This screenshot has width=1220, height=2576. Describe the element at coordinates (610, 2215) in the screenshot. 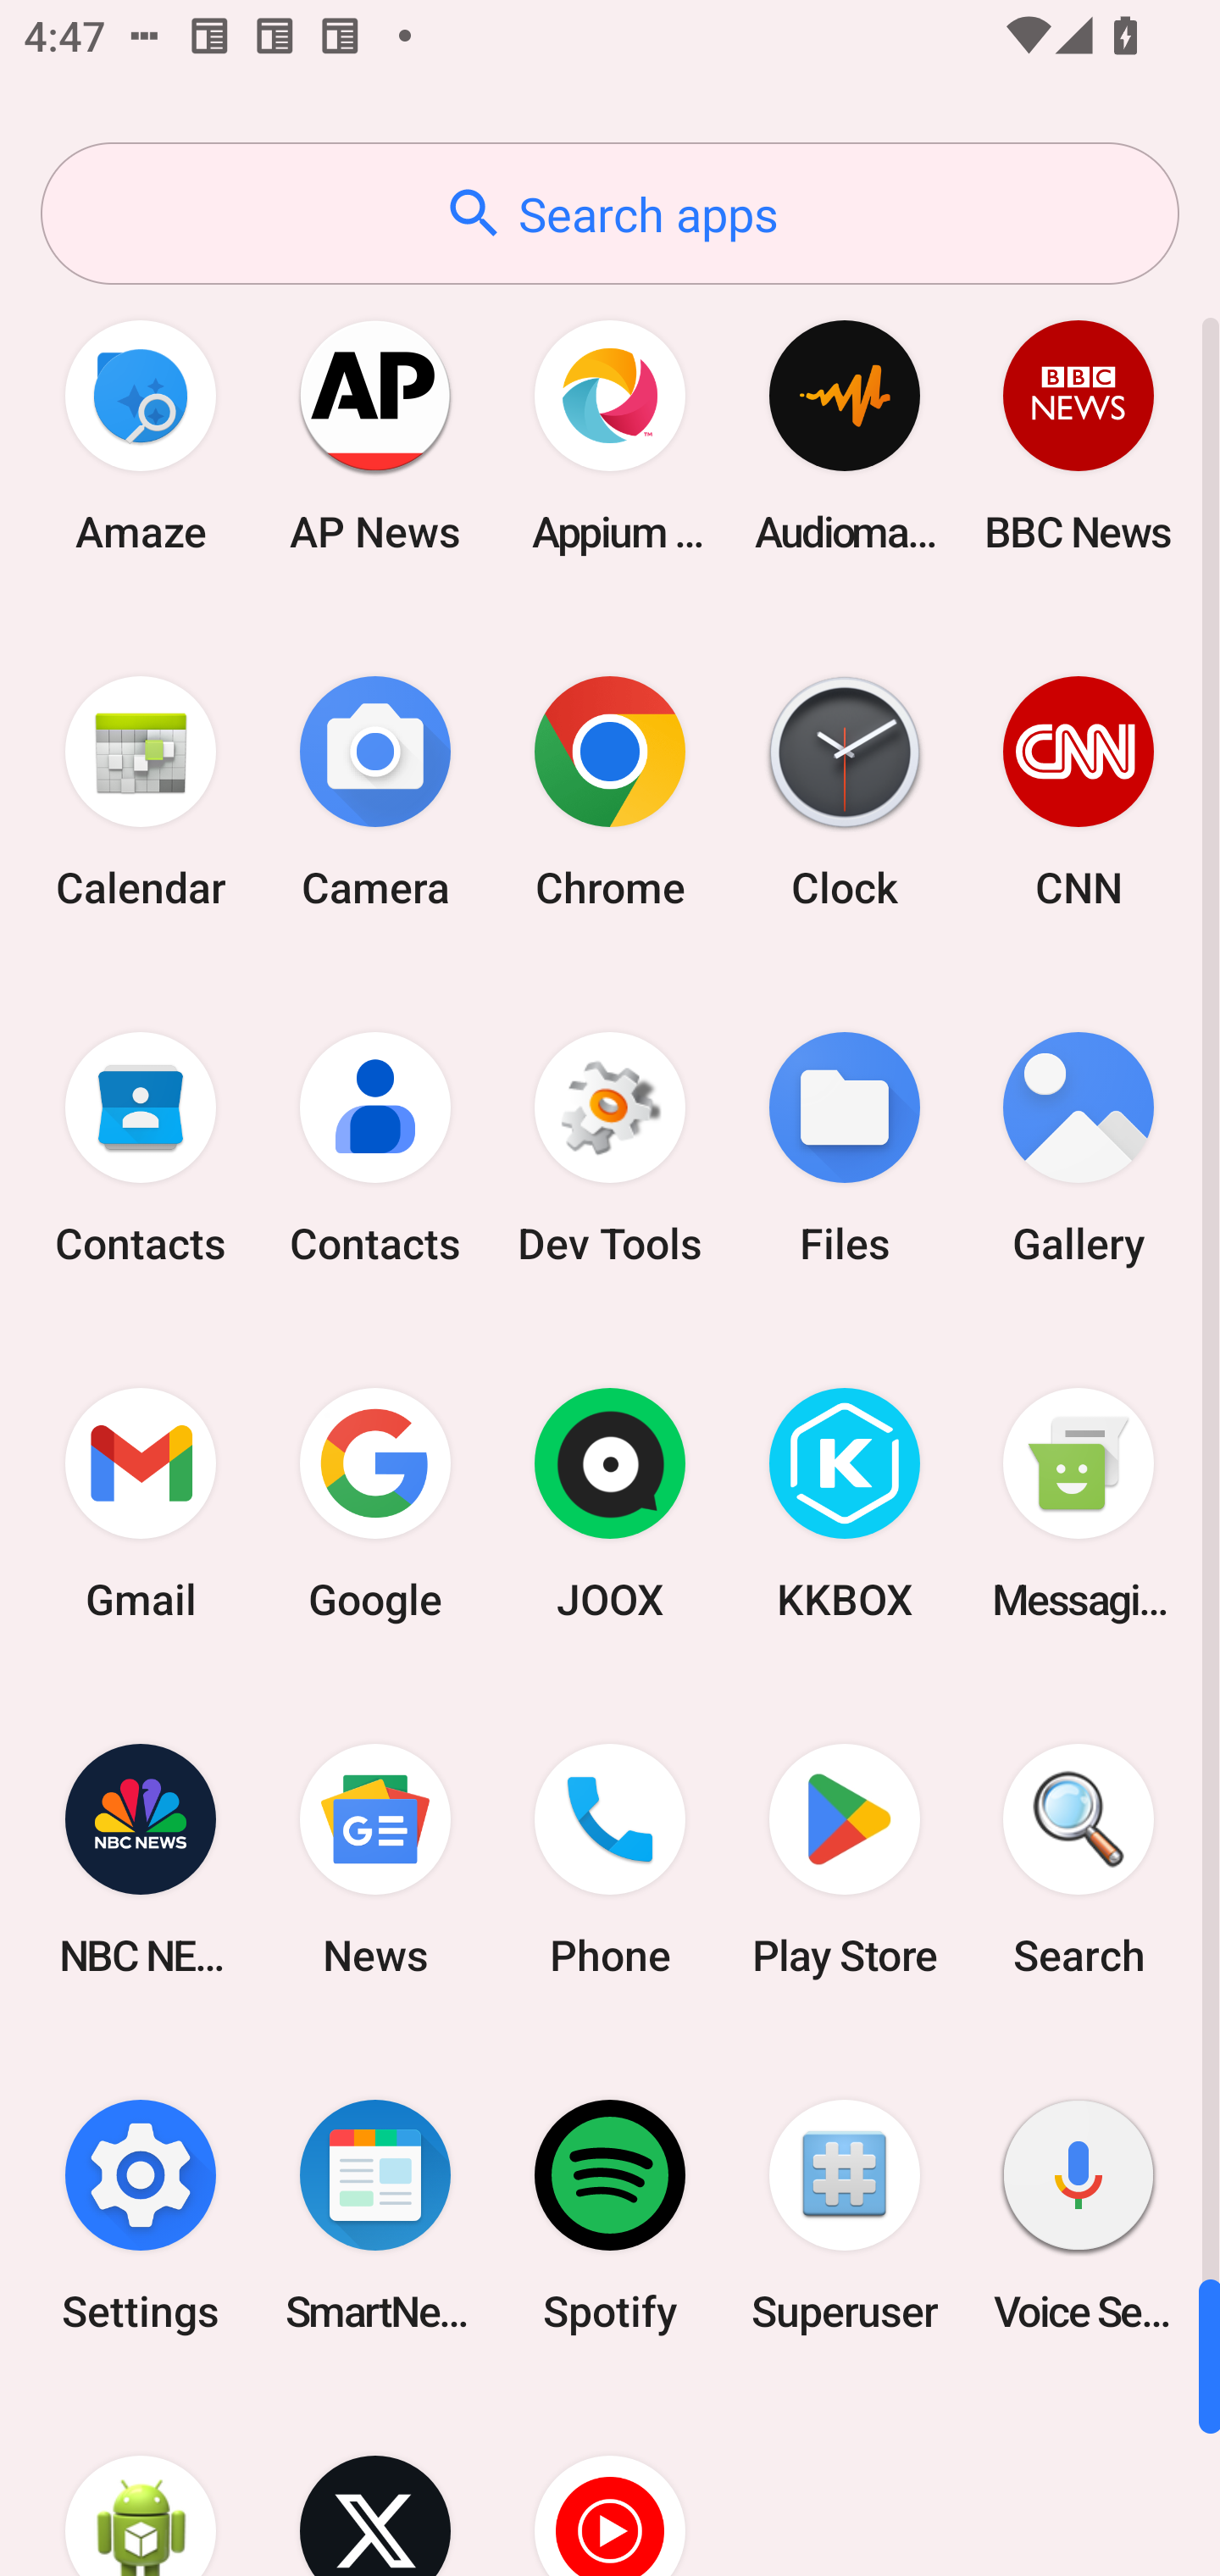

I see `Spotify` at that location.